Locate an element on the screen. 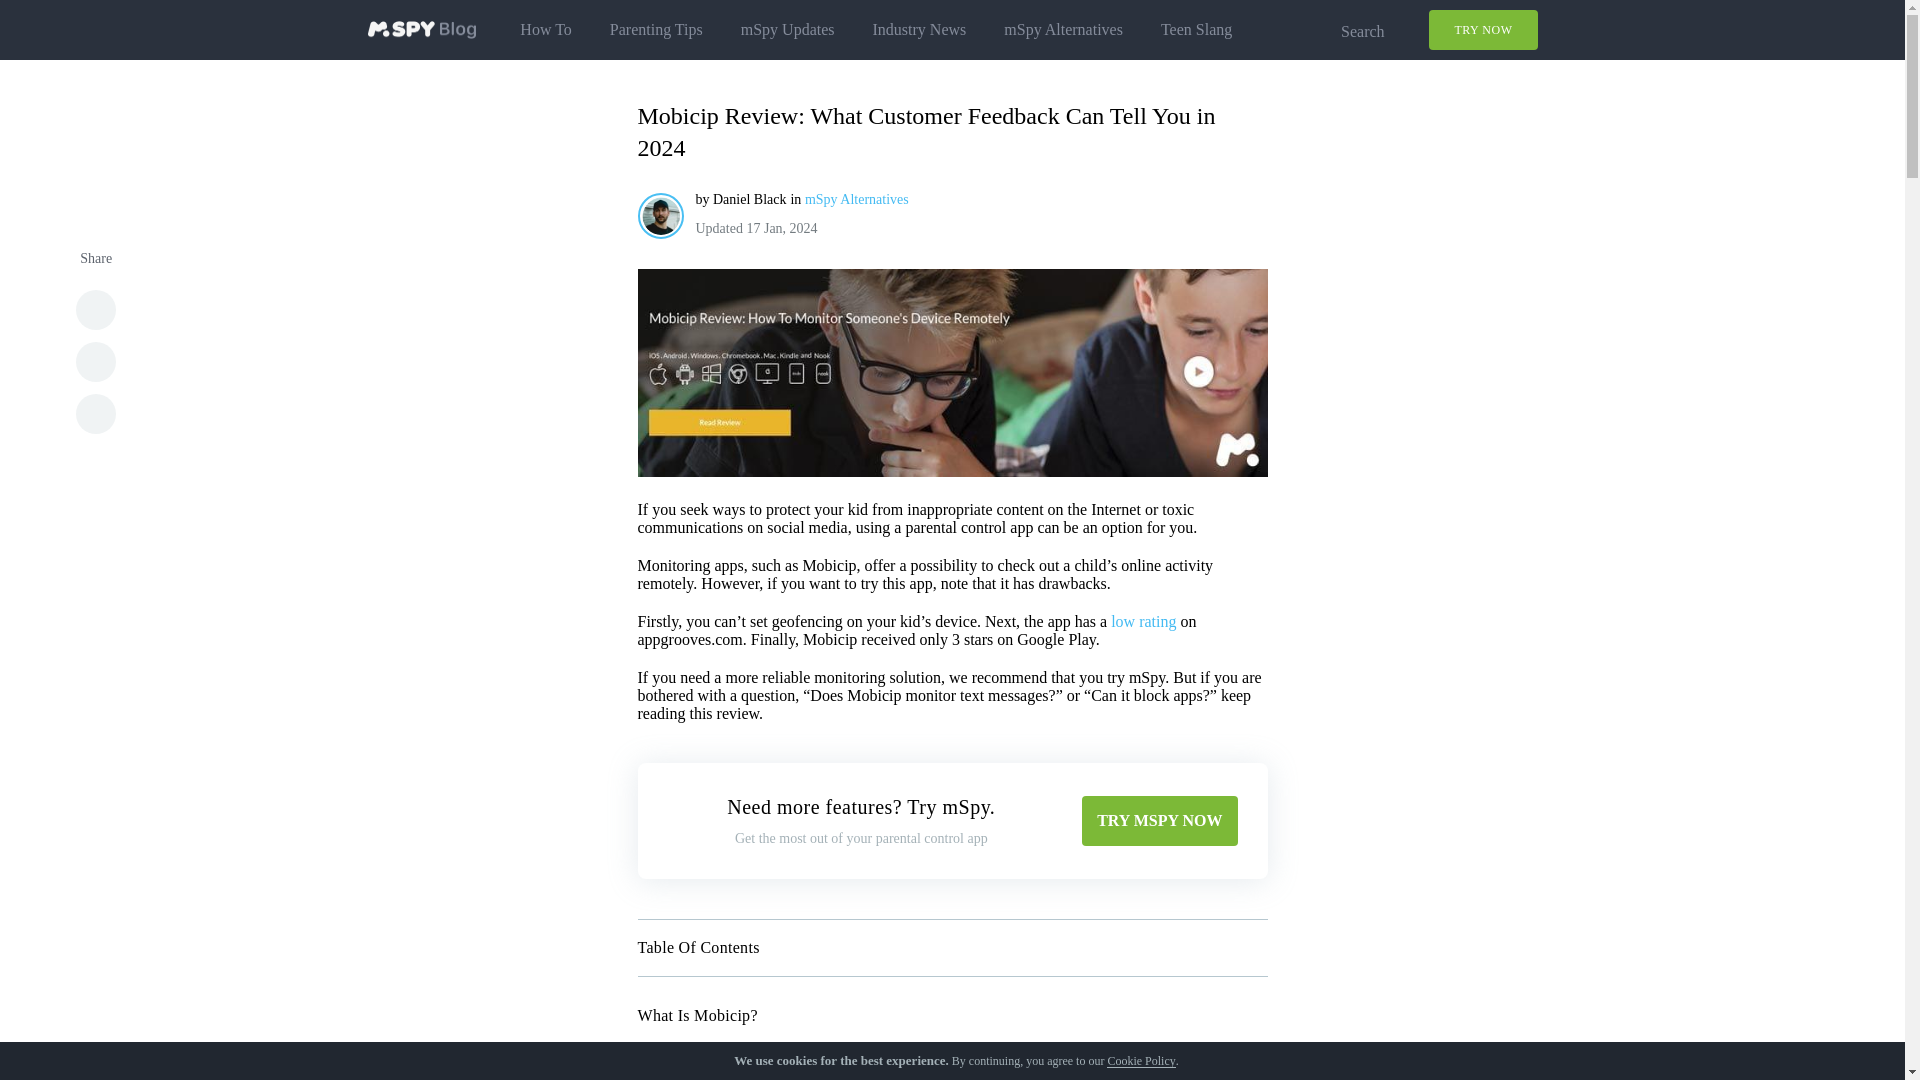 This screenshot has width=1920, height=1080. mSpy Alternatives is located at coordinates (1064, 30).